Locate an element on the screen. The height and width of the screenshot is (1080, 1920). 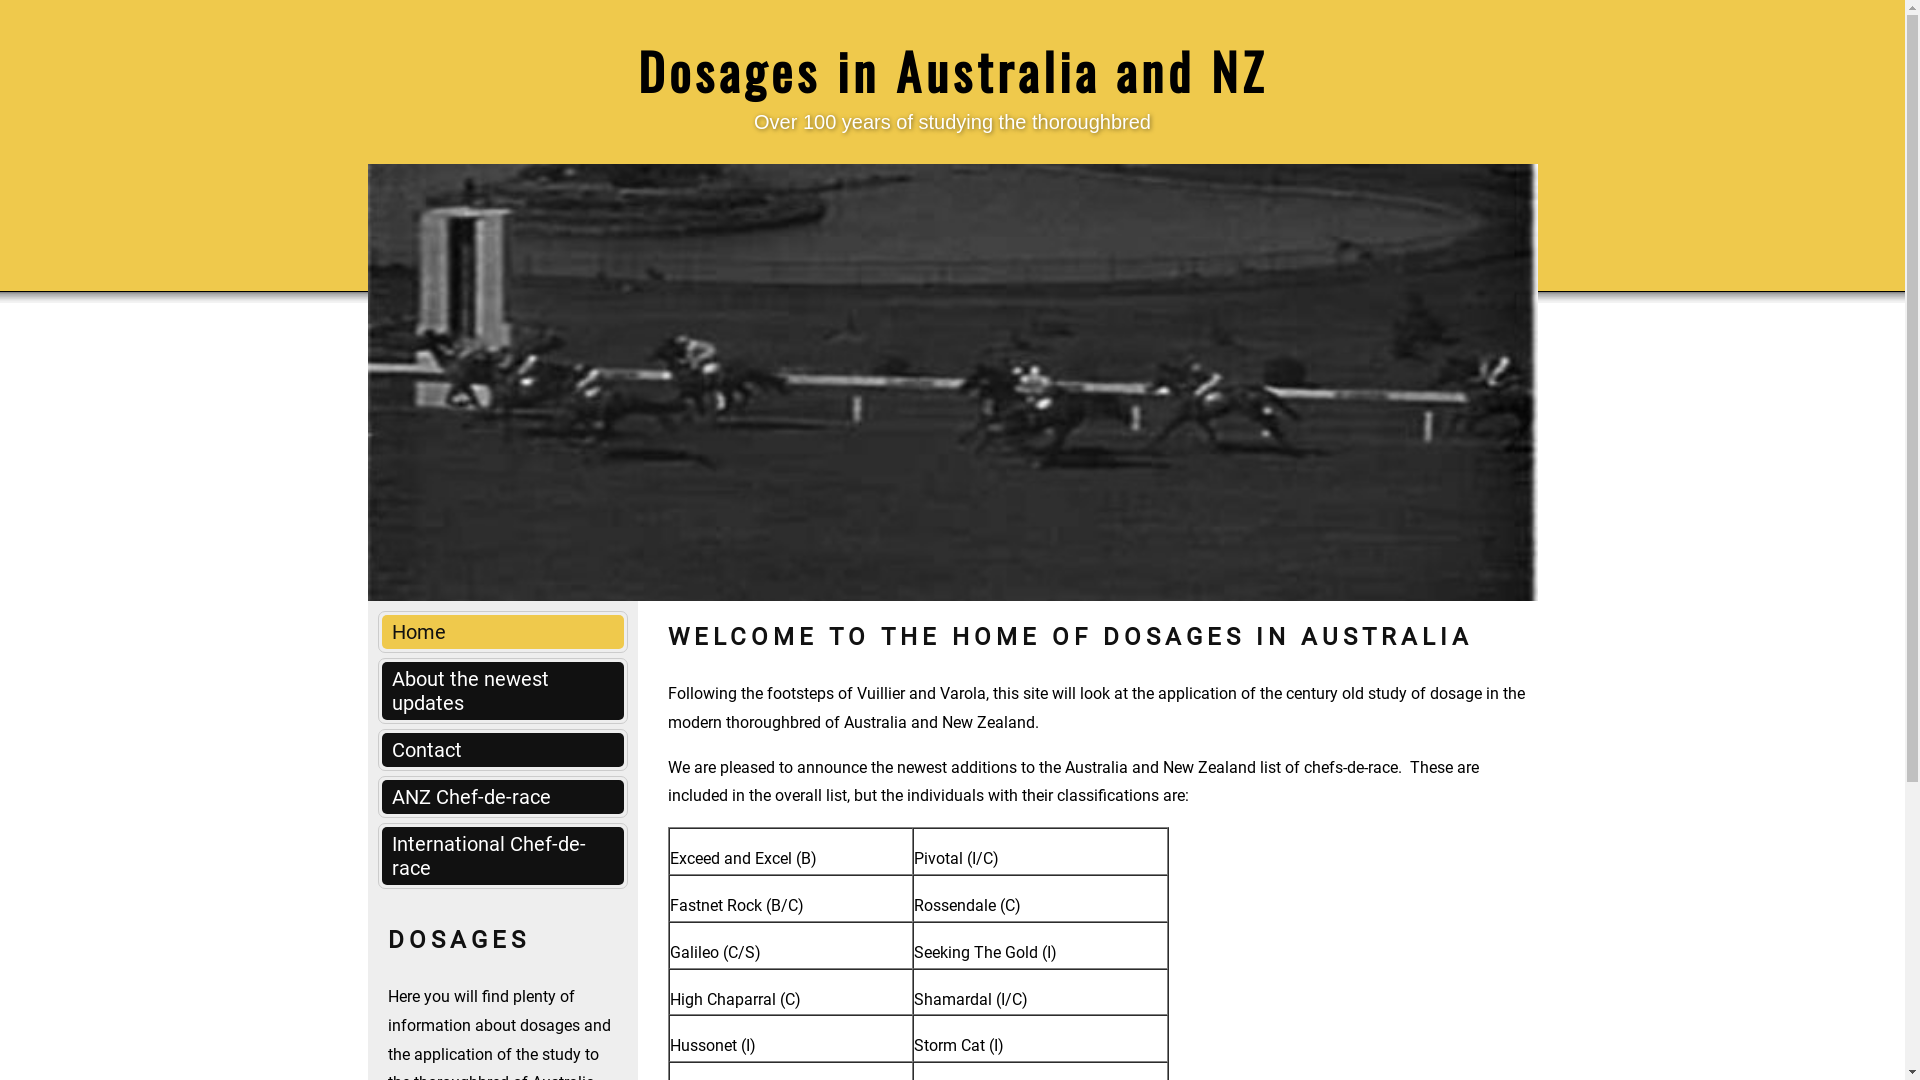
International Chef-de-race is located at coordinates (503, 856).